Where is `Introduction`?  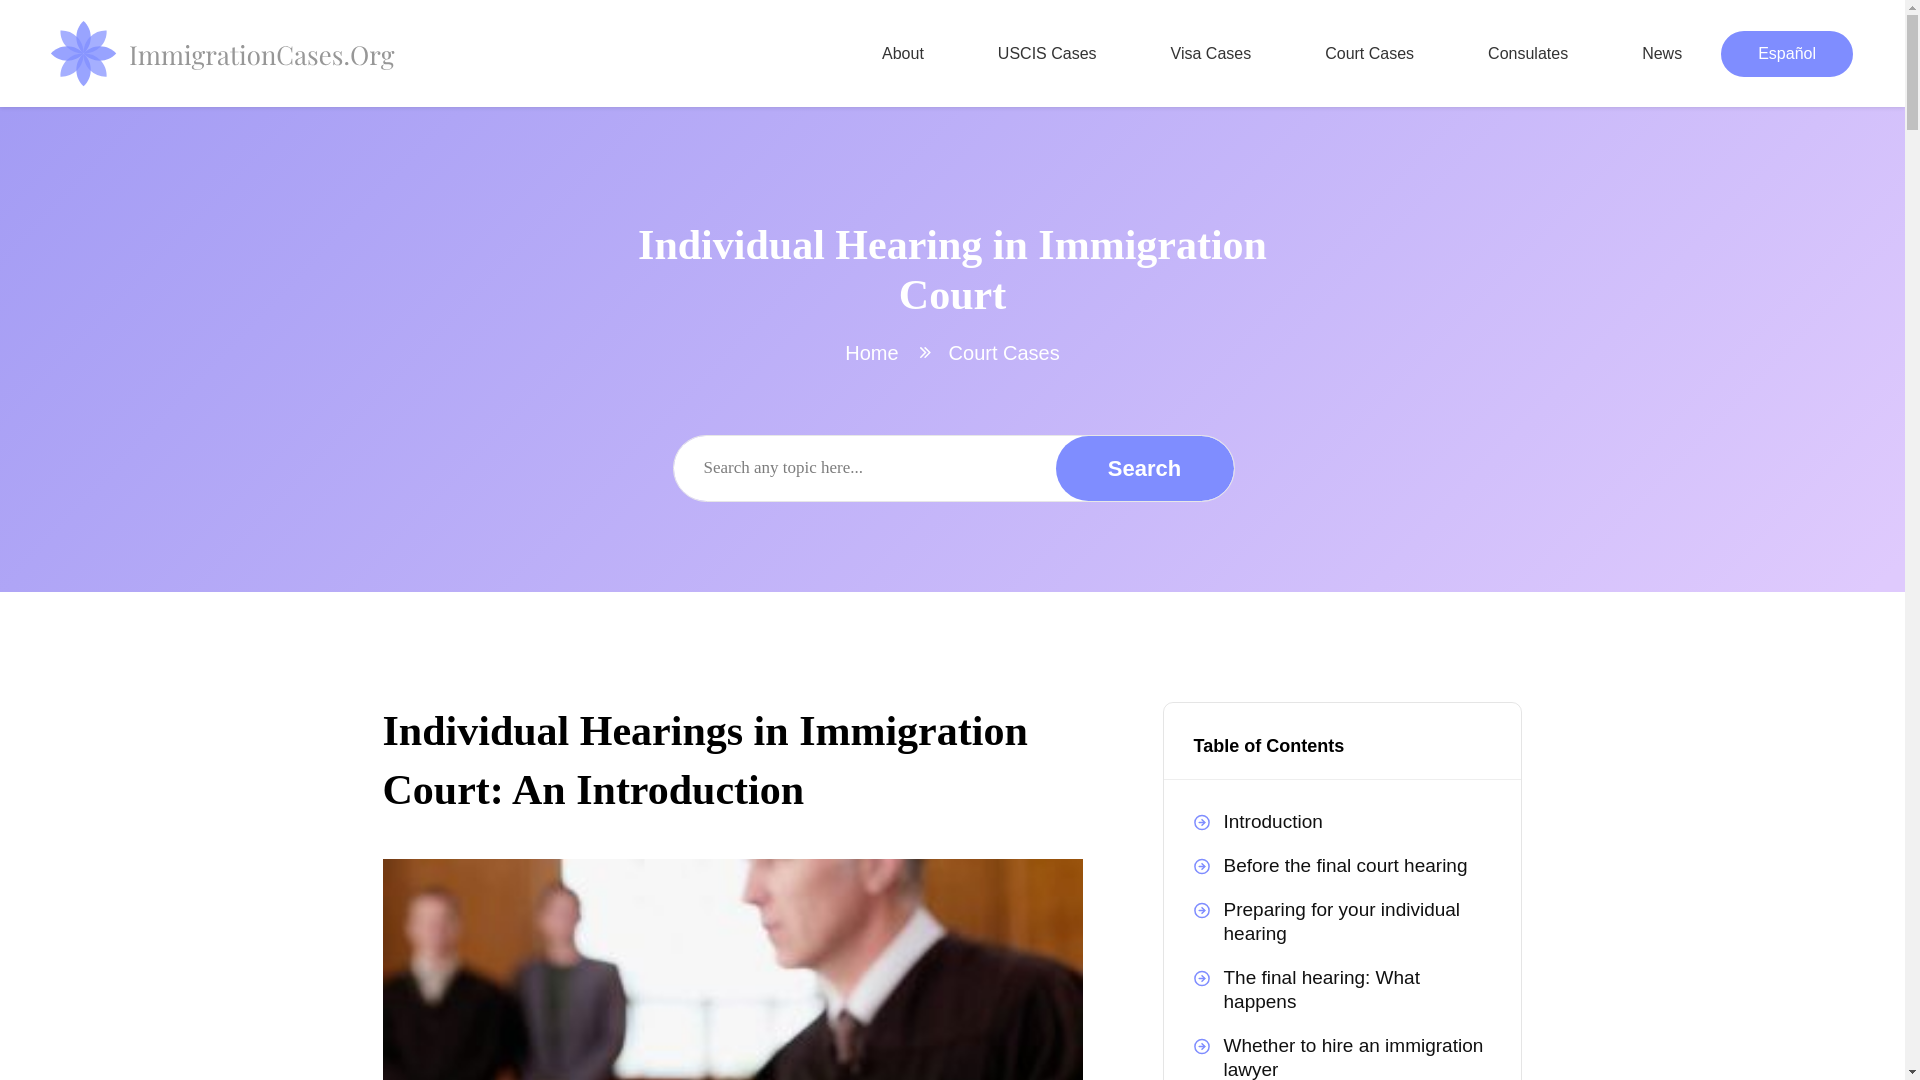 Introduction is located at coordinates (1342, 822).